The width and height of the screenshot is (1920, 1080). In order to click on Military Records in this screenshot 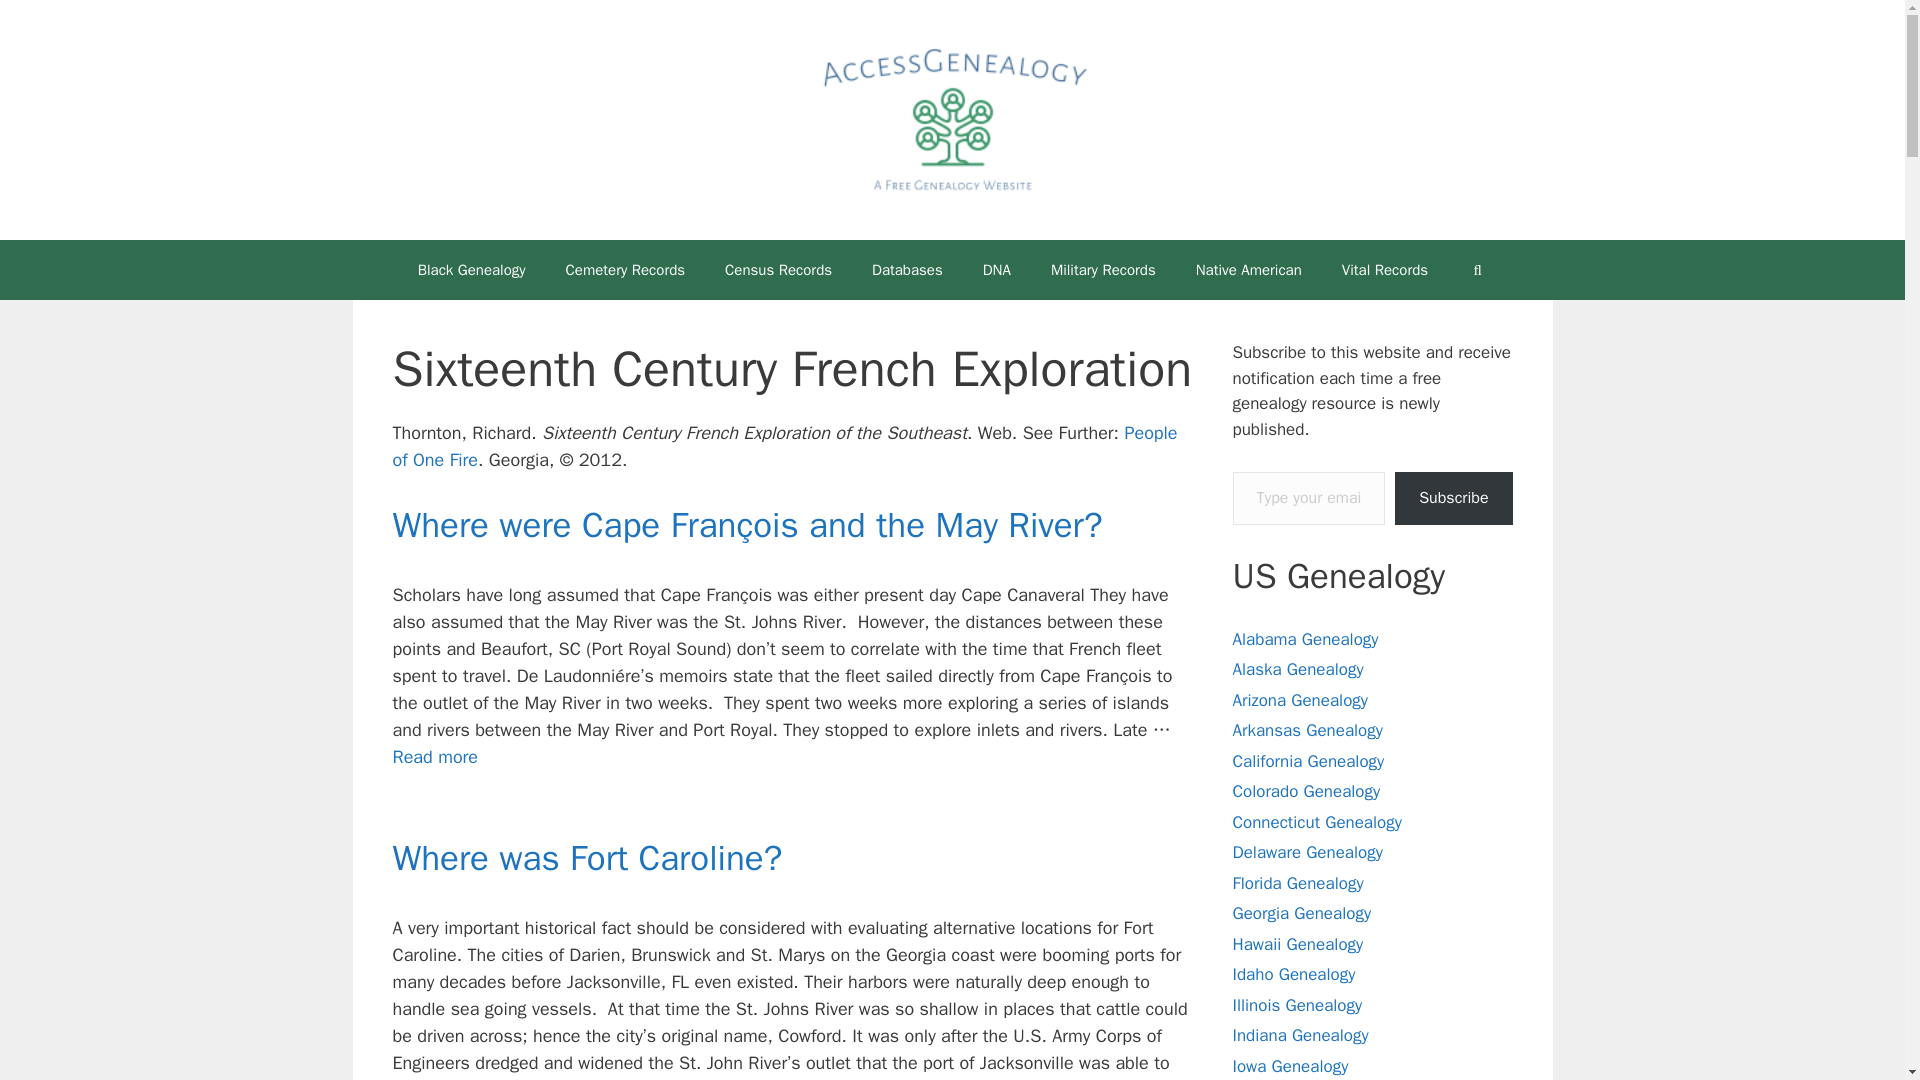, I will do `click(1103, 270)`.